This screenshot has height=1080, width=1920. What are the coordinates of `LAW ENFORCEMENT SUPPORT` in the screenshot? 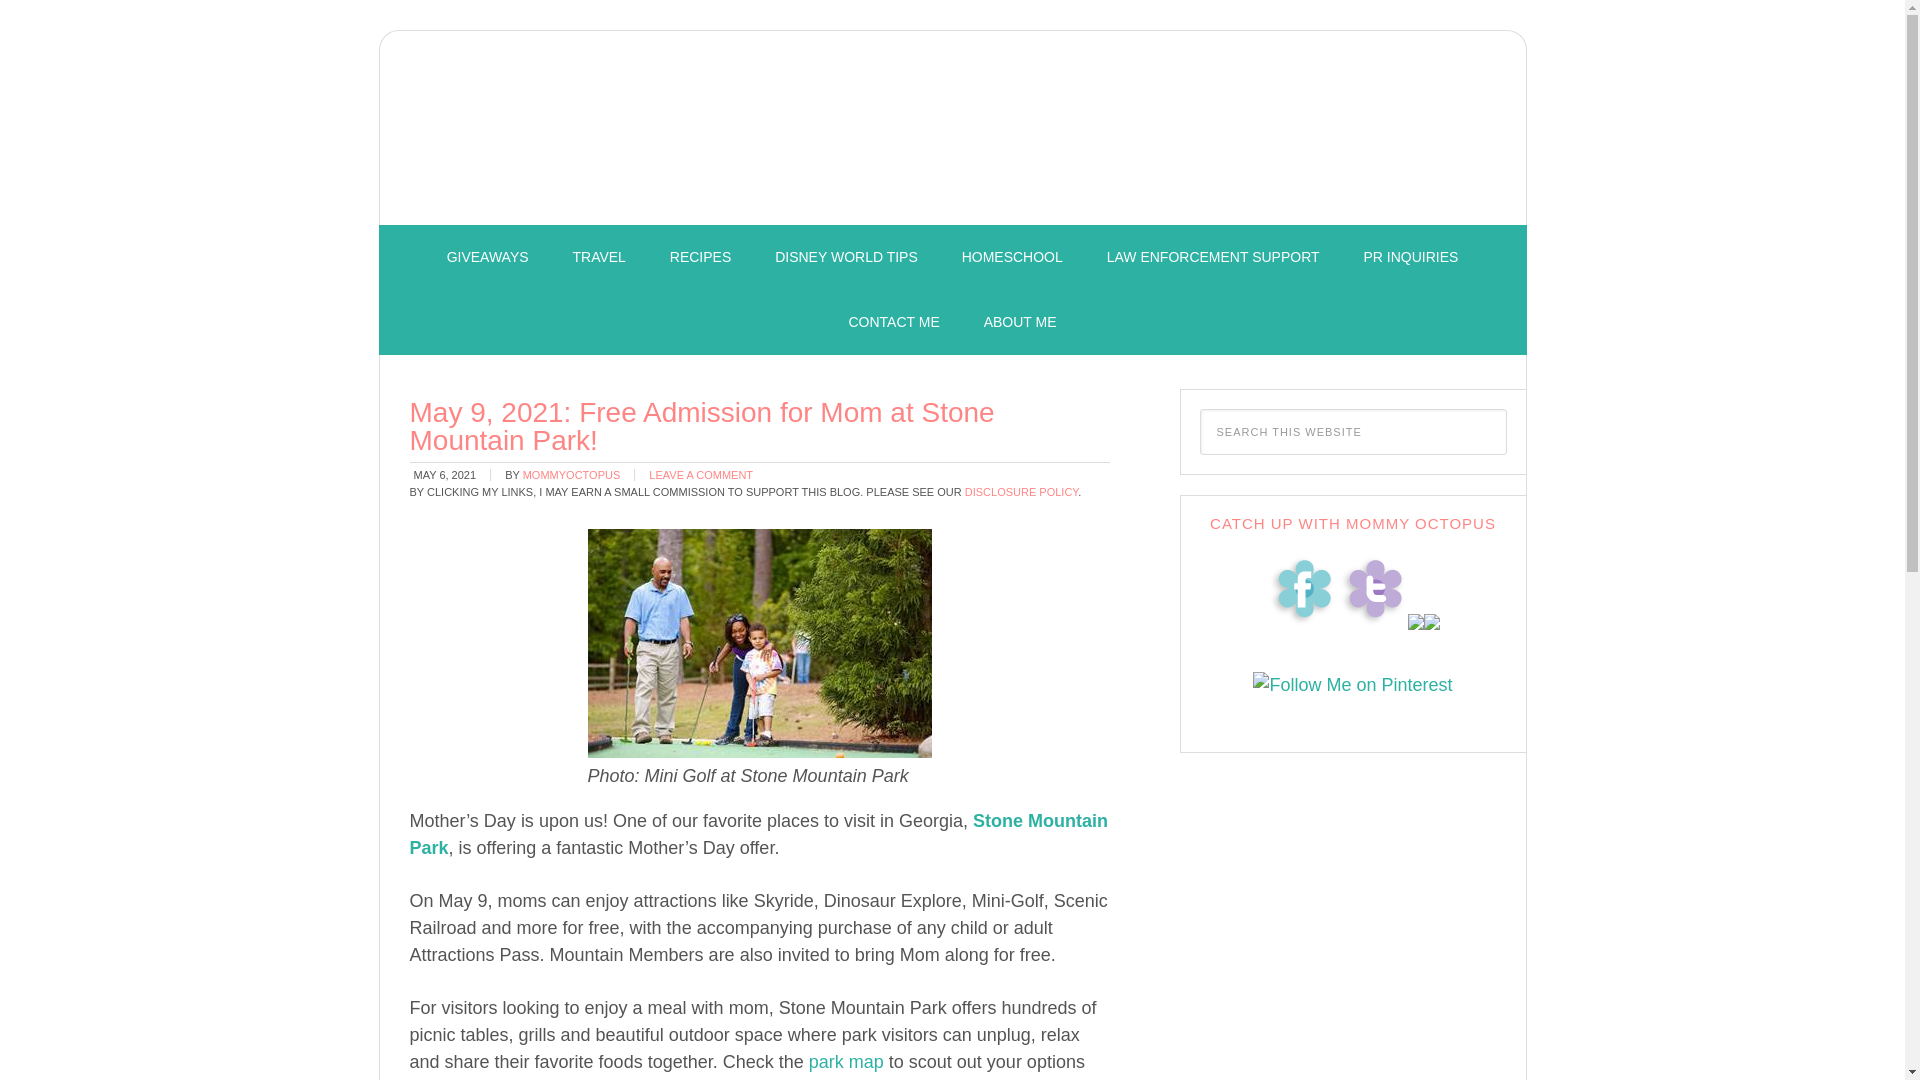 It's located at (1213, 257).